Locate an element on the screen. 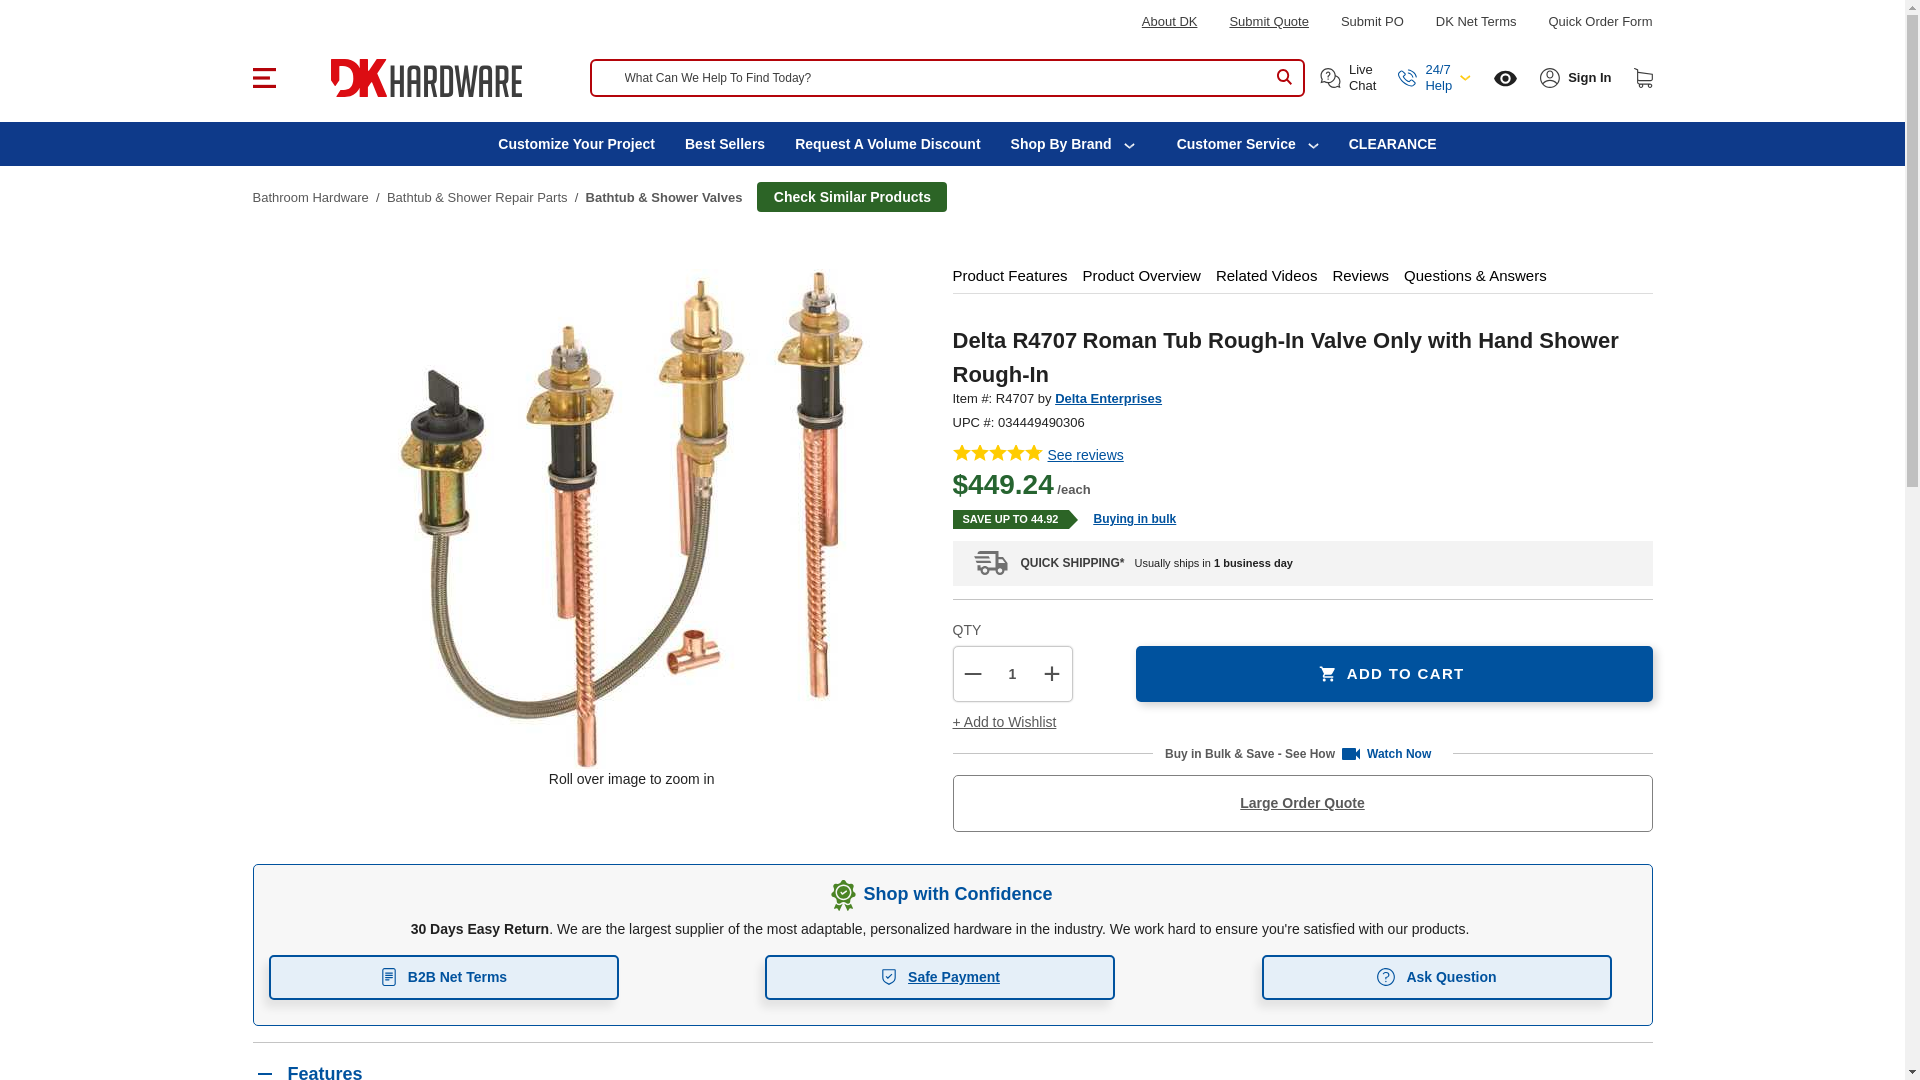 The height and width of the screenshot is (1080, 1920). Sign In is located at coordinates (1589, 78).